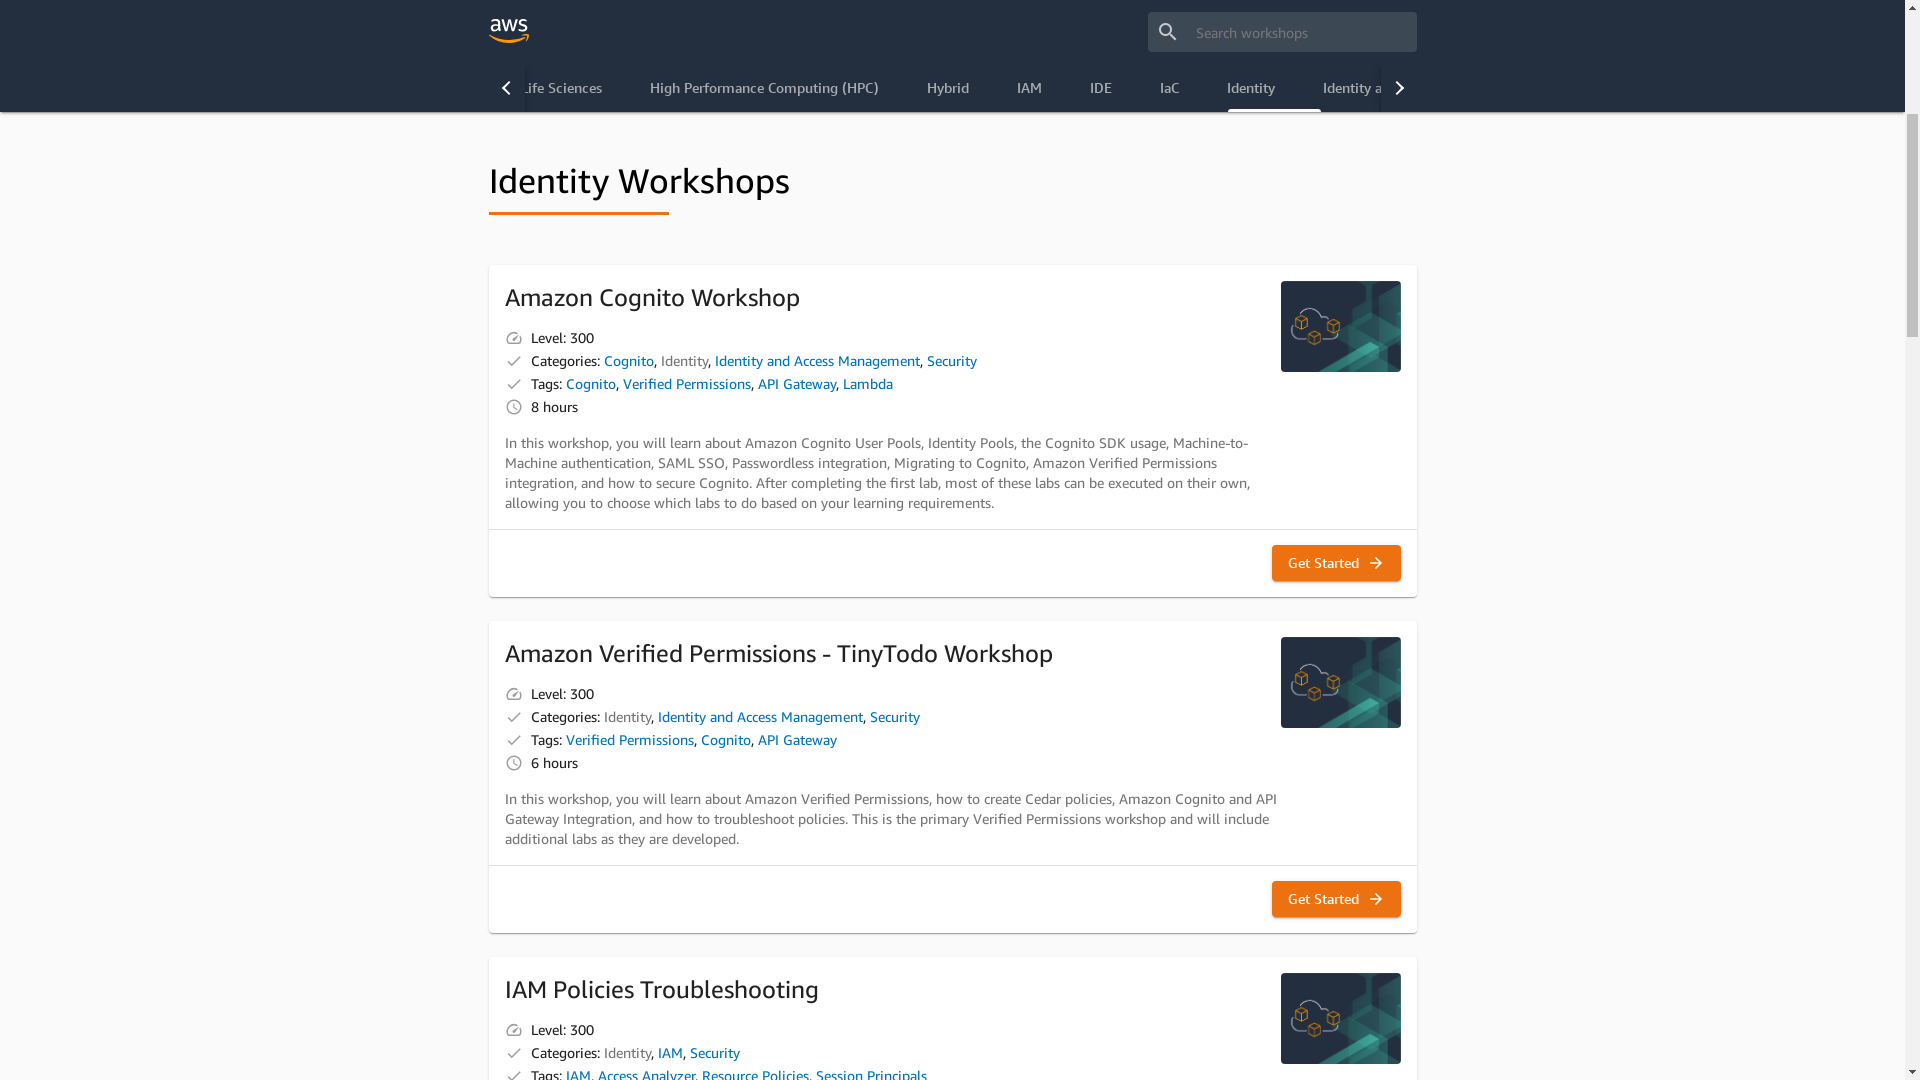  I want to click on Cognito, so click(629, 844).